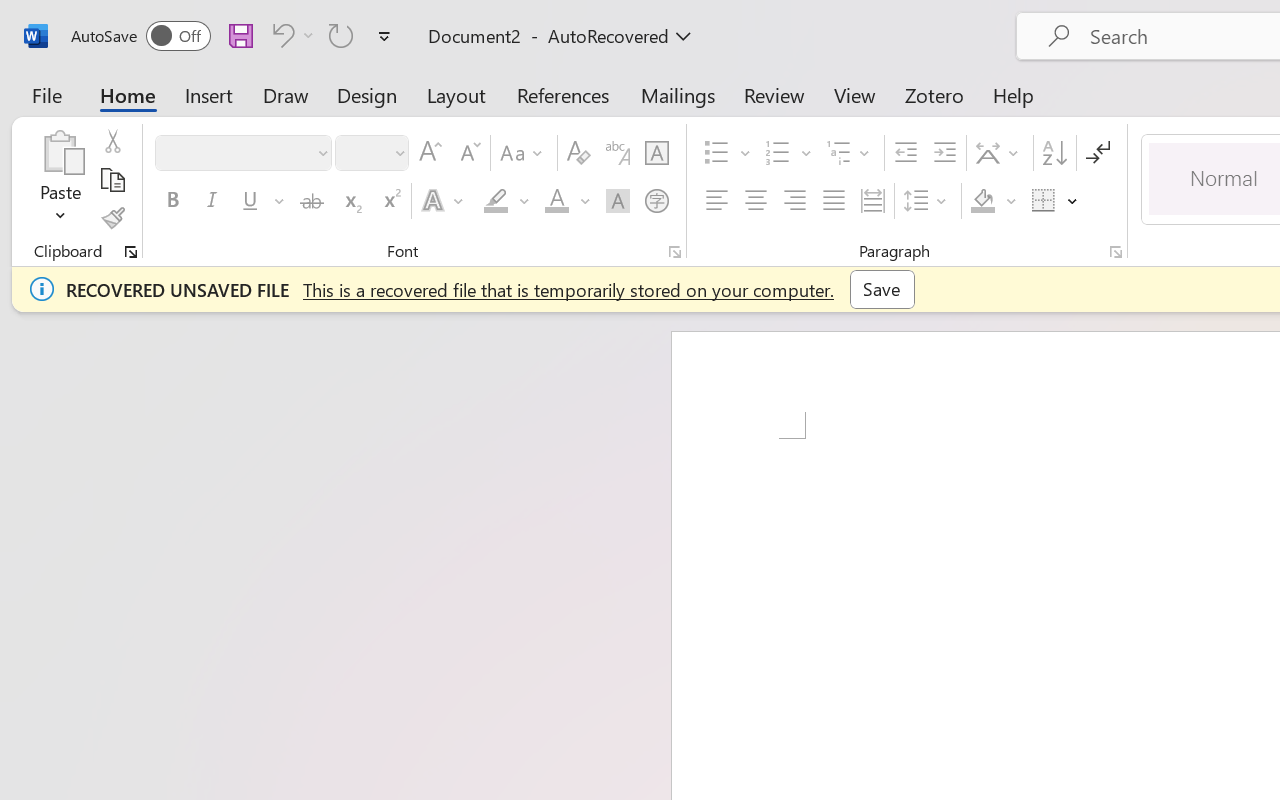  What do you see at coordinates (1054, 153) in the screenshot?
I see `Sort...` at bounding box center [1054, 153].